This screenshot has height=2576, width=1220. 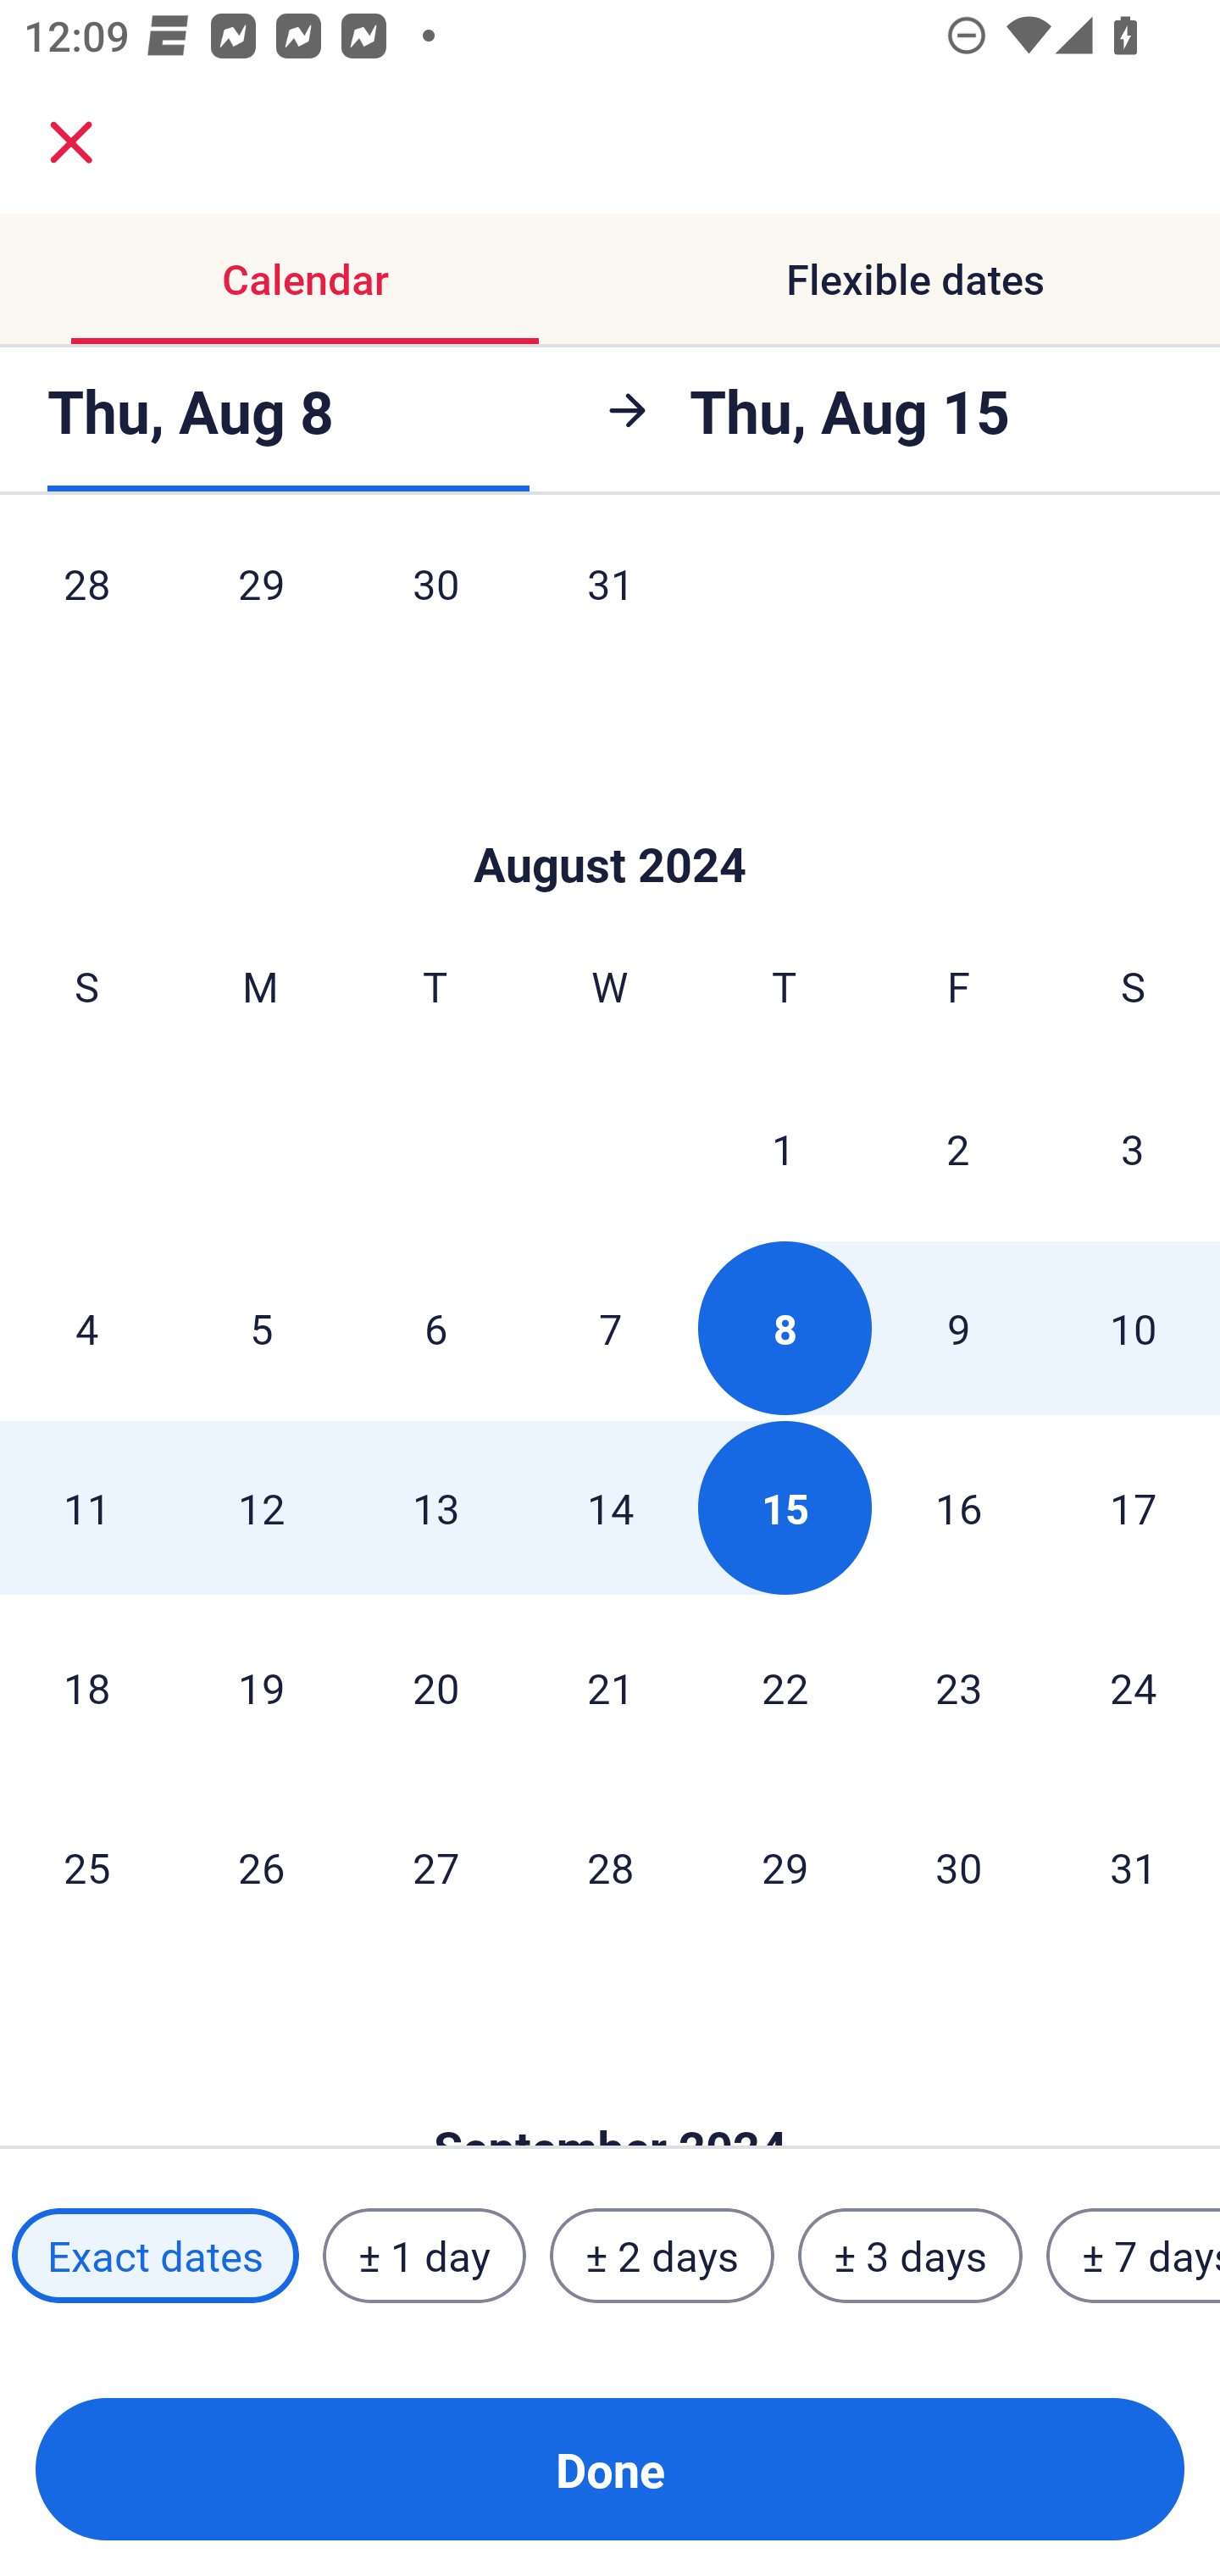 What do you see at coordinates (86, 607) in the screenshot?
I see `28 Sunday, July 28, 2024` at bounding box center [86, 607].